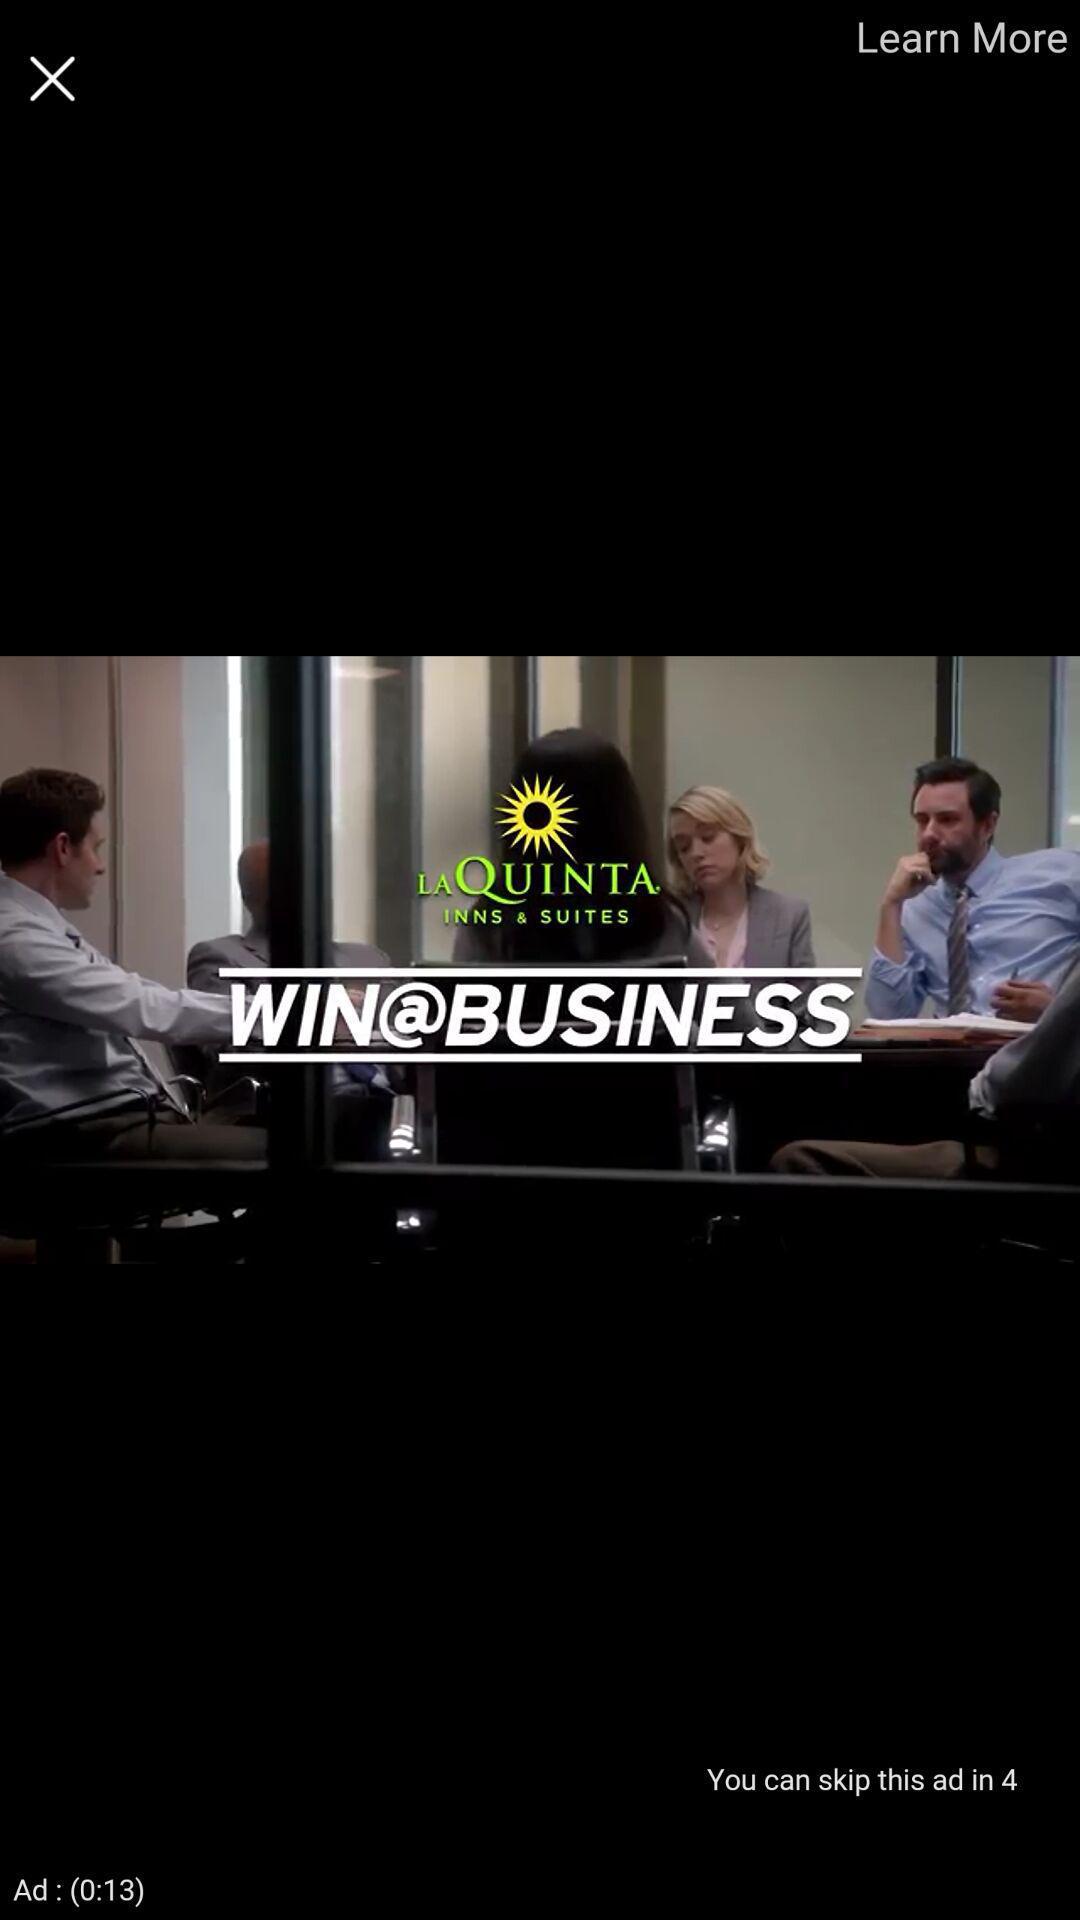  I want to click on close, so click(52, 78).